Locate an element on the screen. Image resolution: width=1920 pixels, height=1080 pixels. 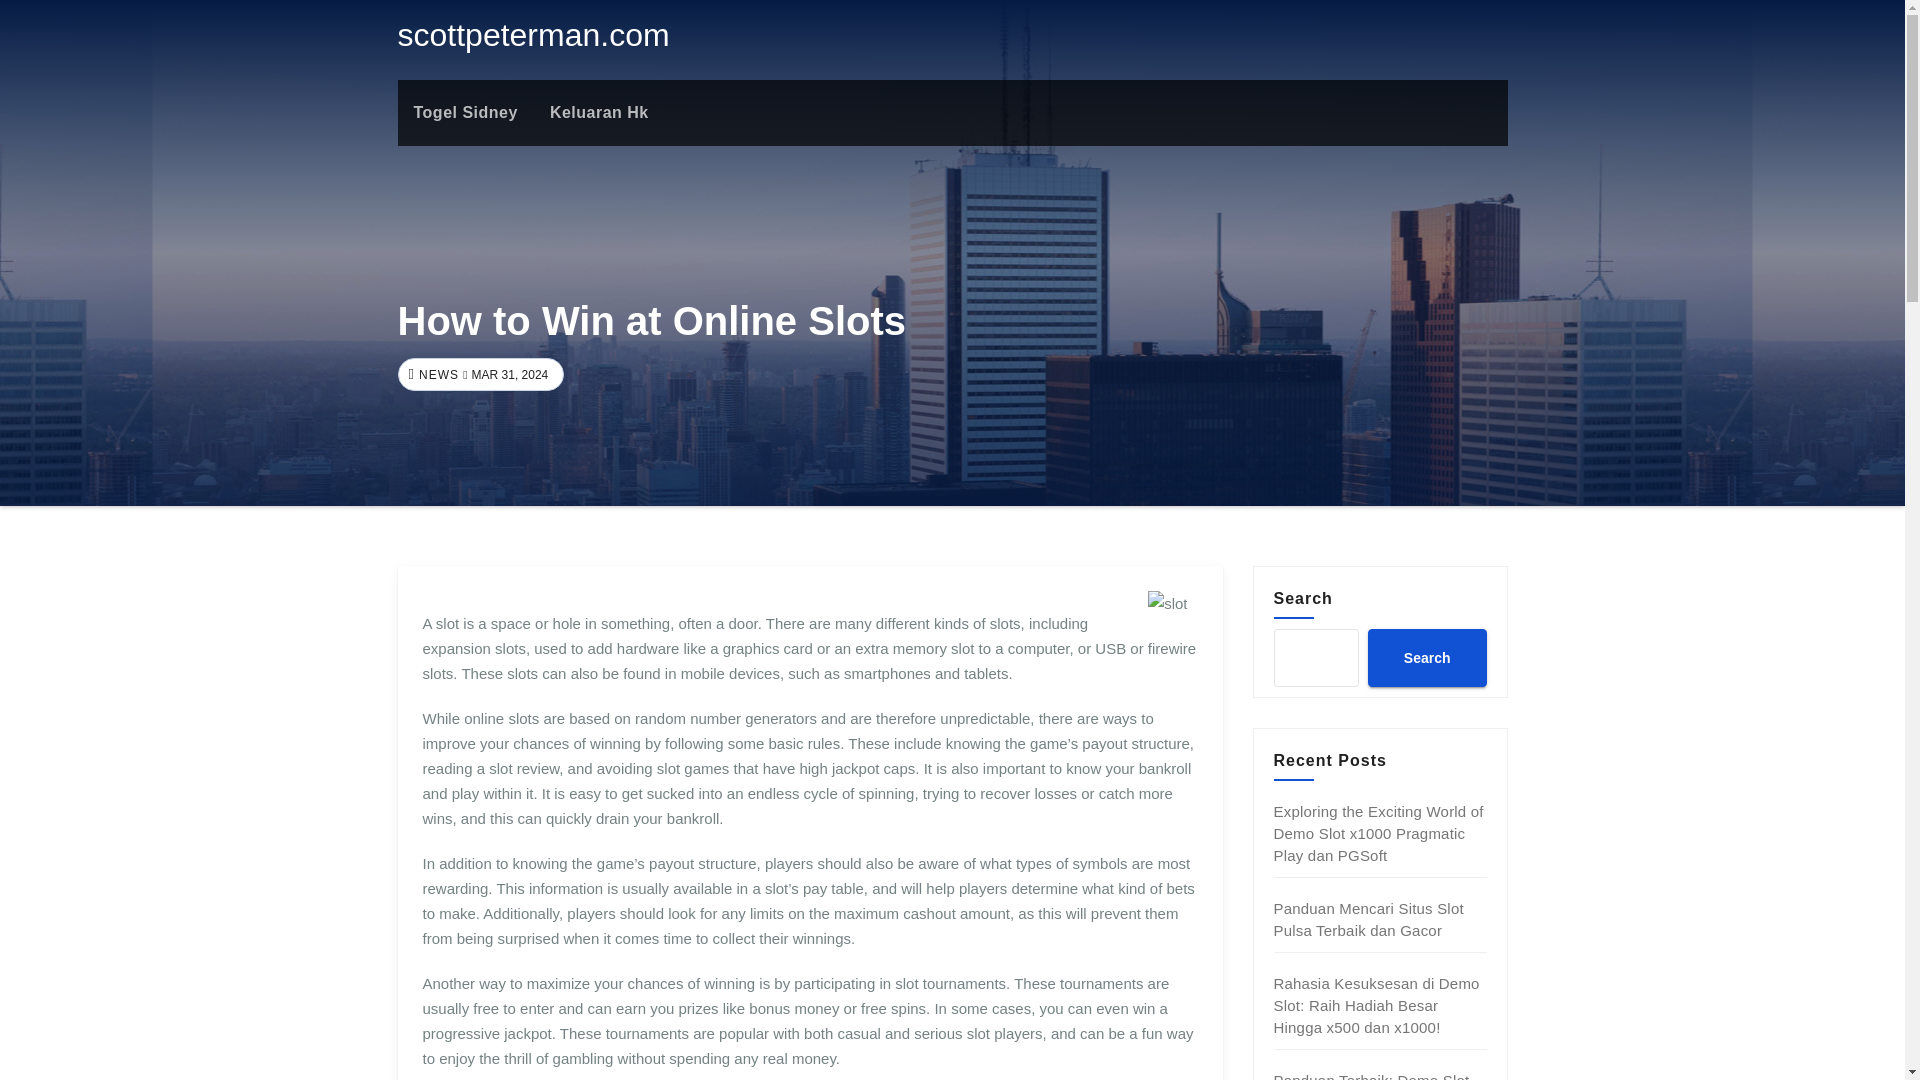
Keluaran Hk is located at coordinates (598, 112).